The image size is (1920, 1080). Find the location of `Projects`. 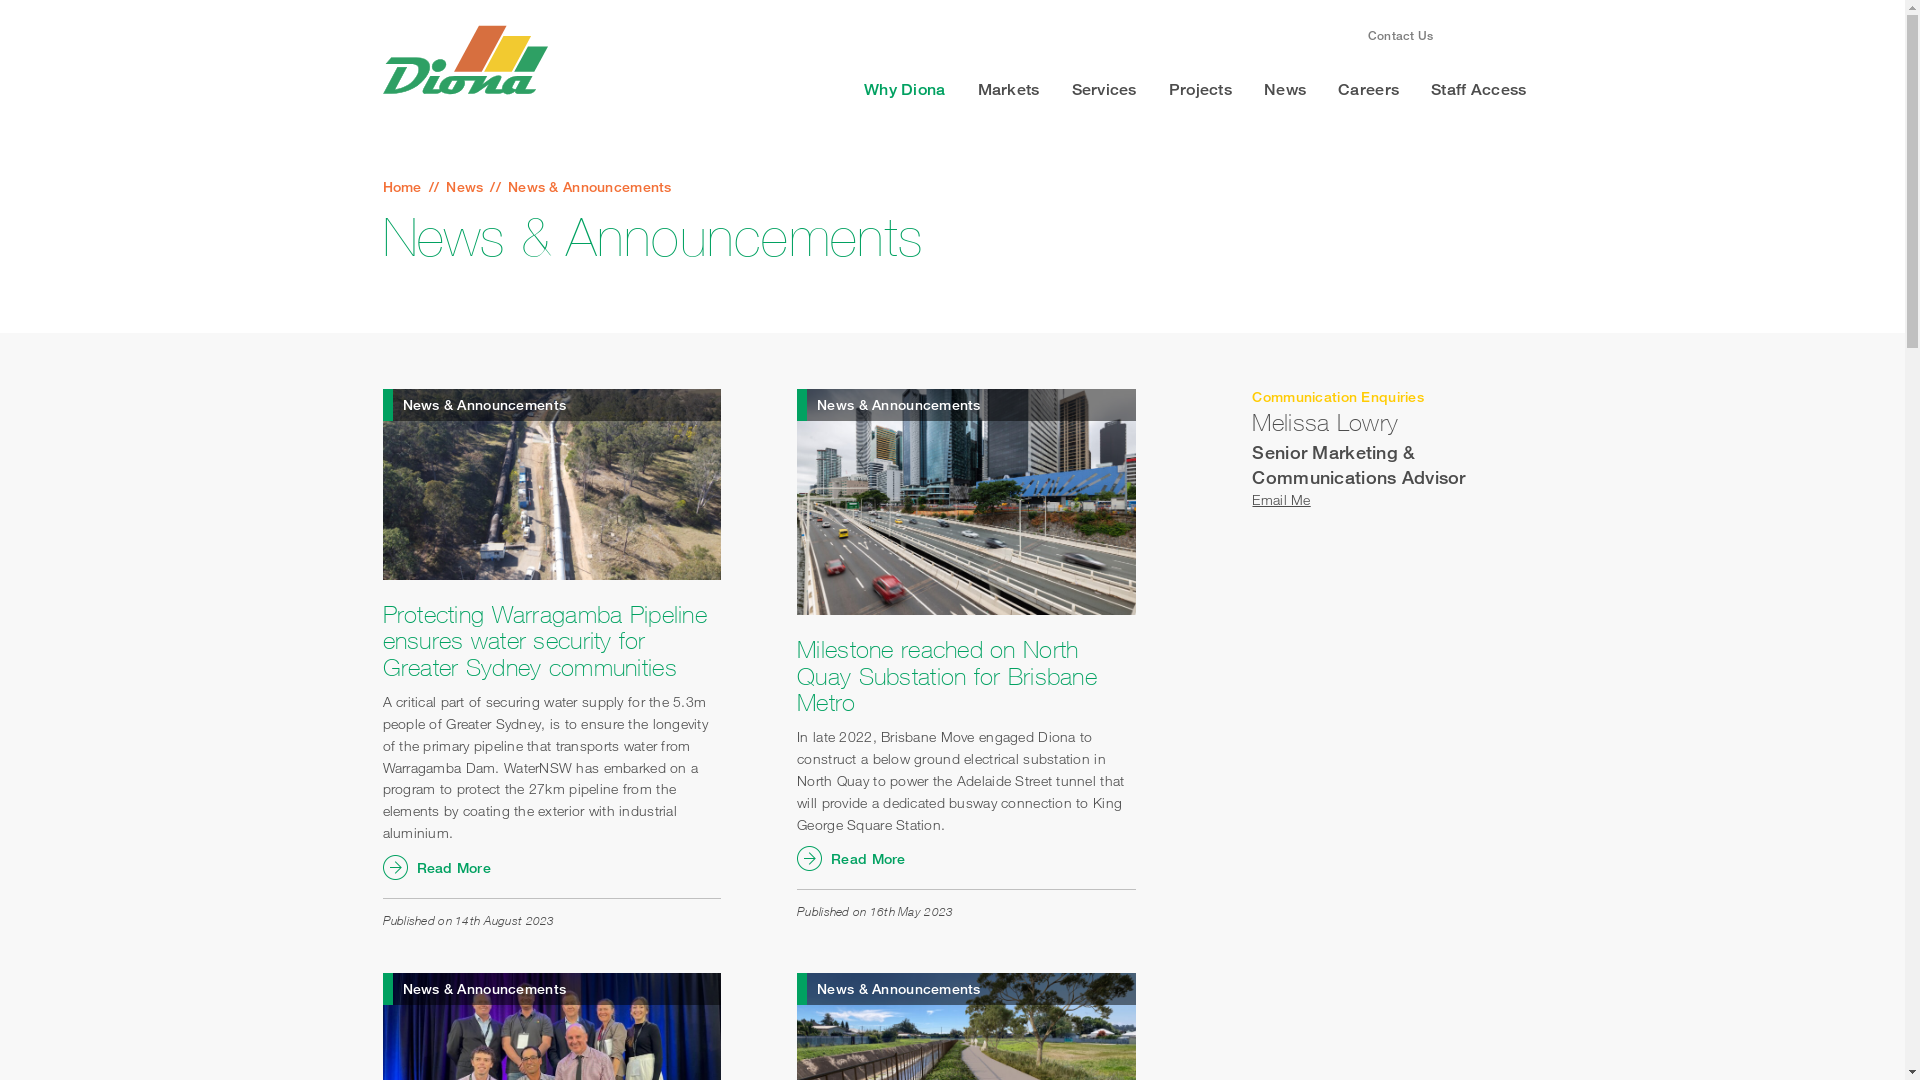

Projects is located at coordinates (1200, 90).